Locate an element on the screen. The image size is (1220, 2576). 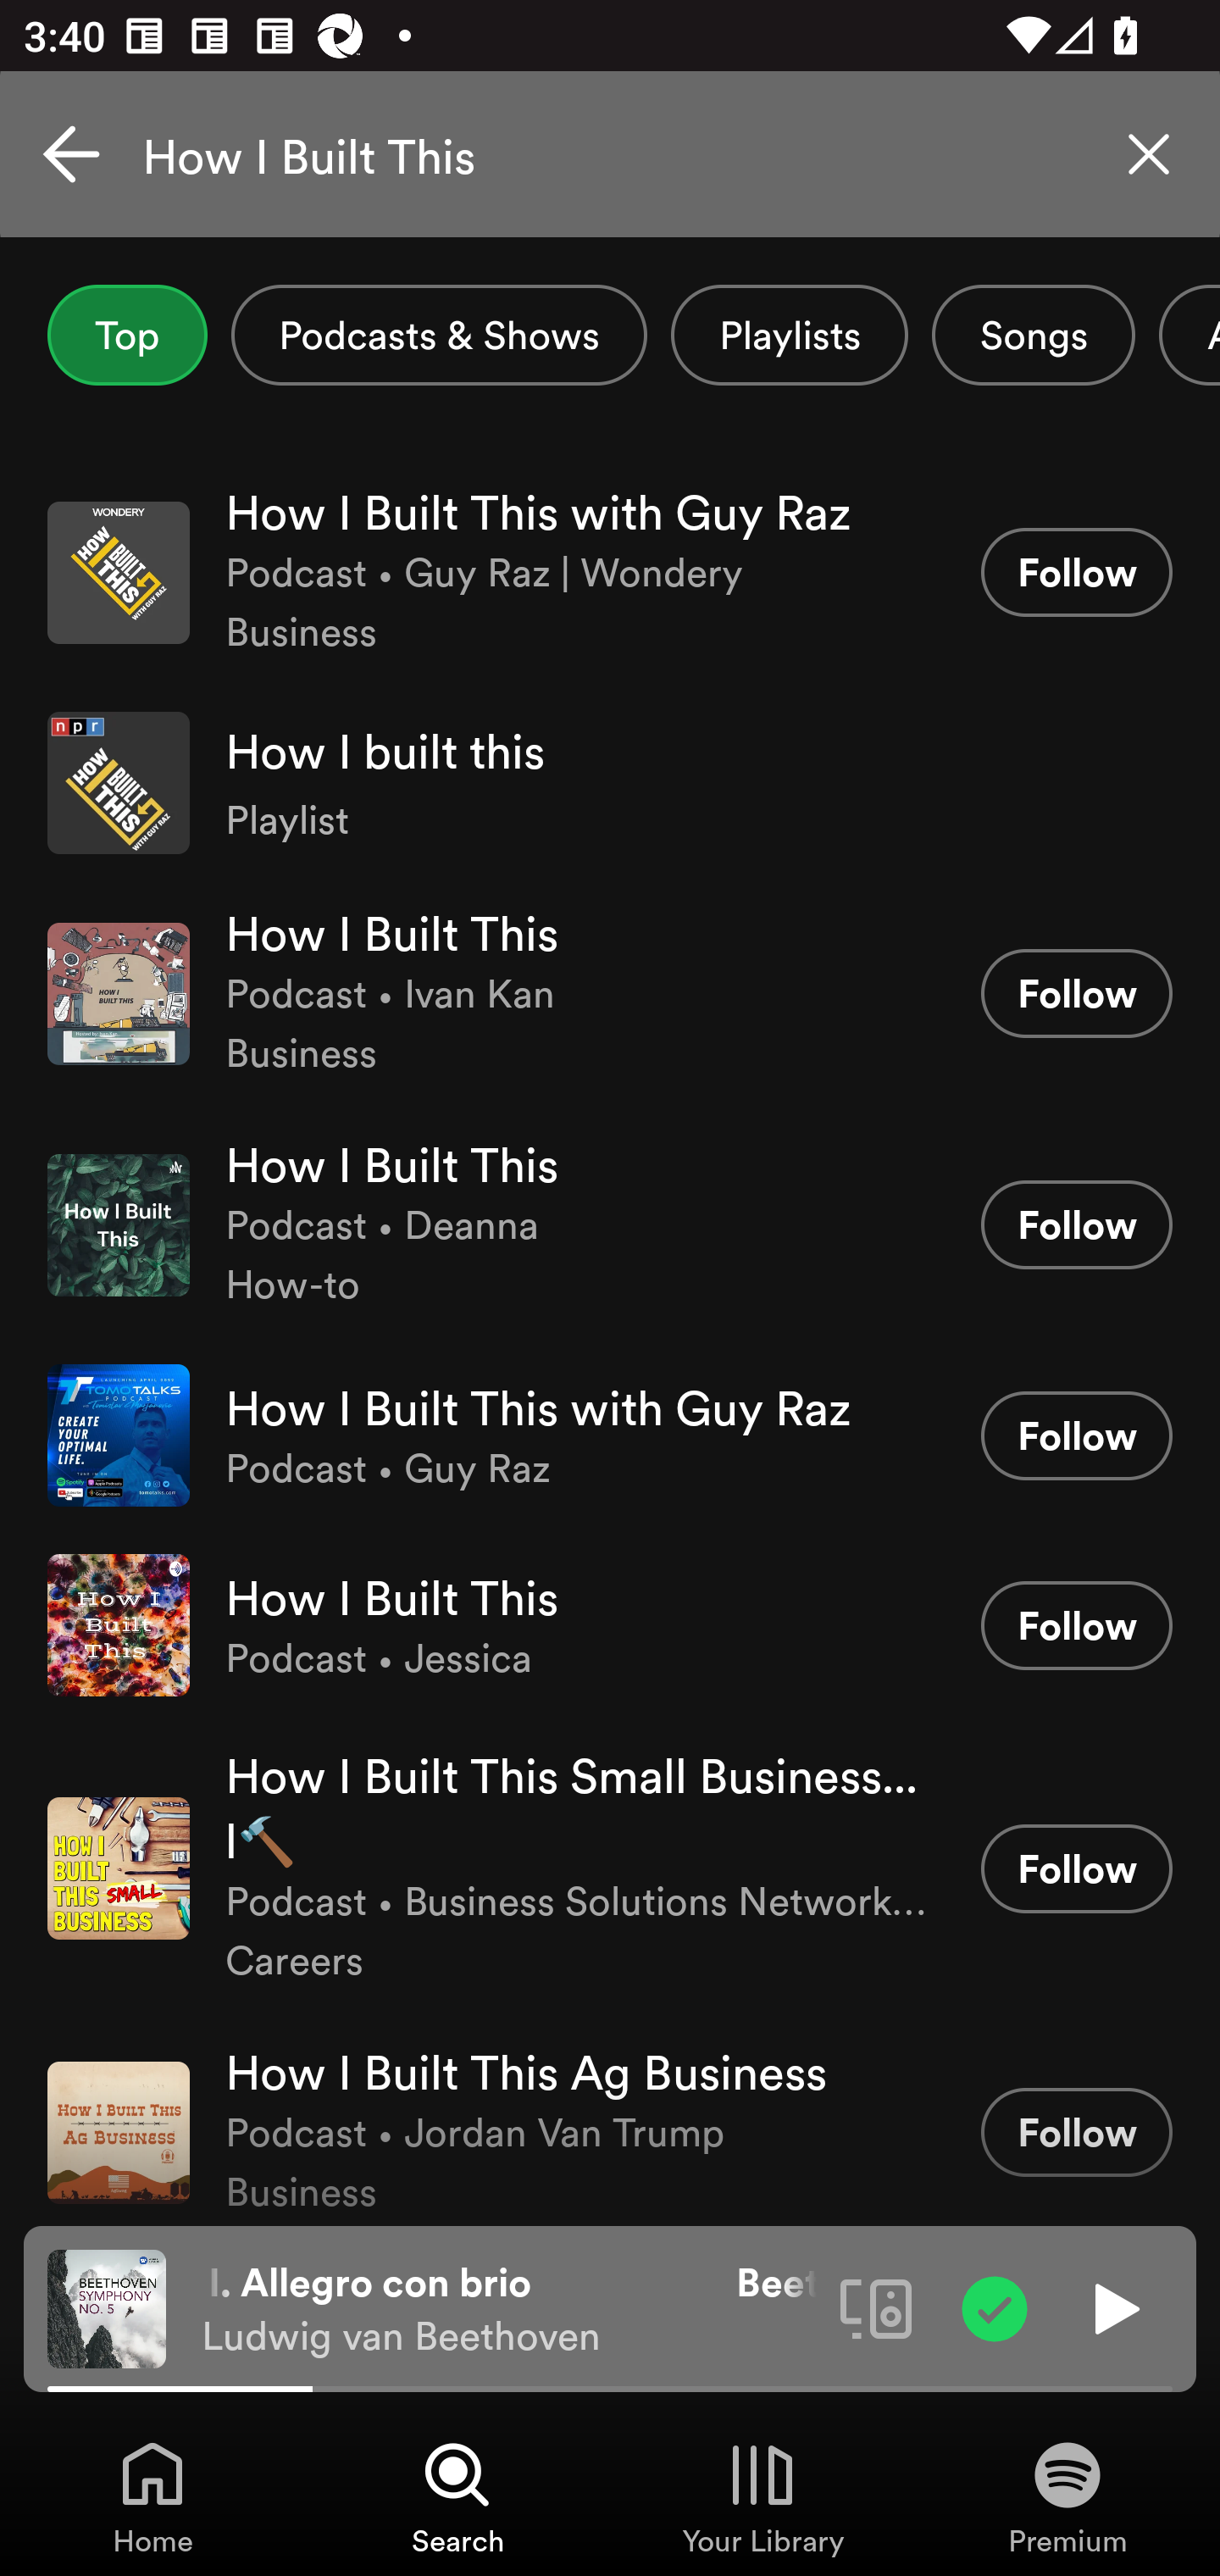
Connect to a device. Opens the devices menu is located at coordinates (876, 2307).